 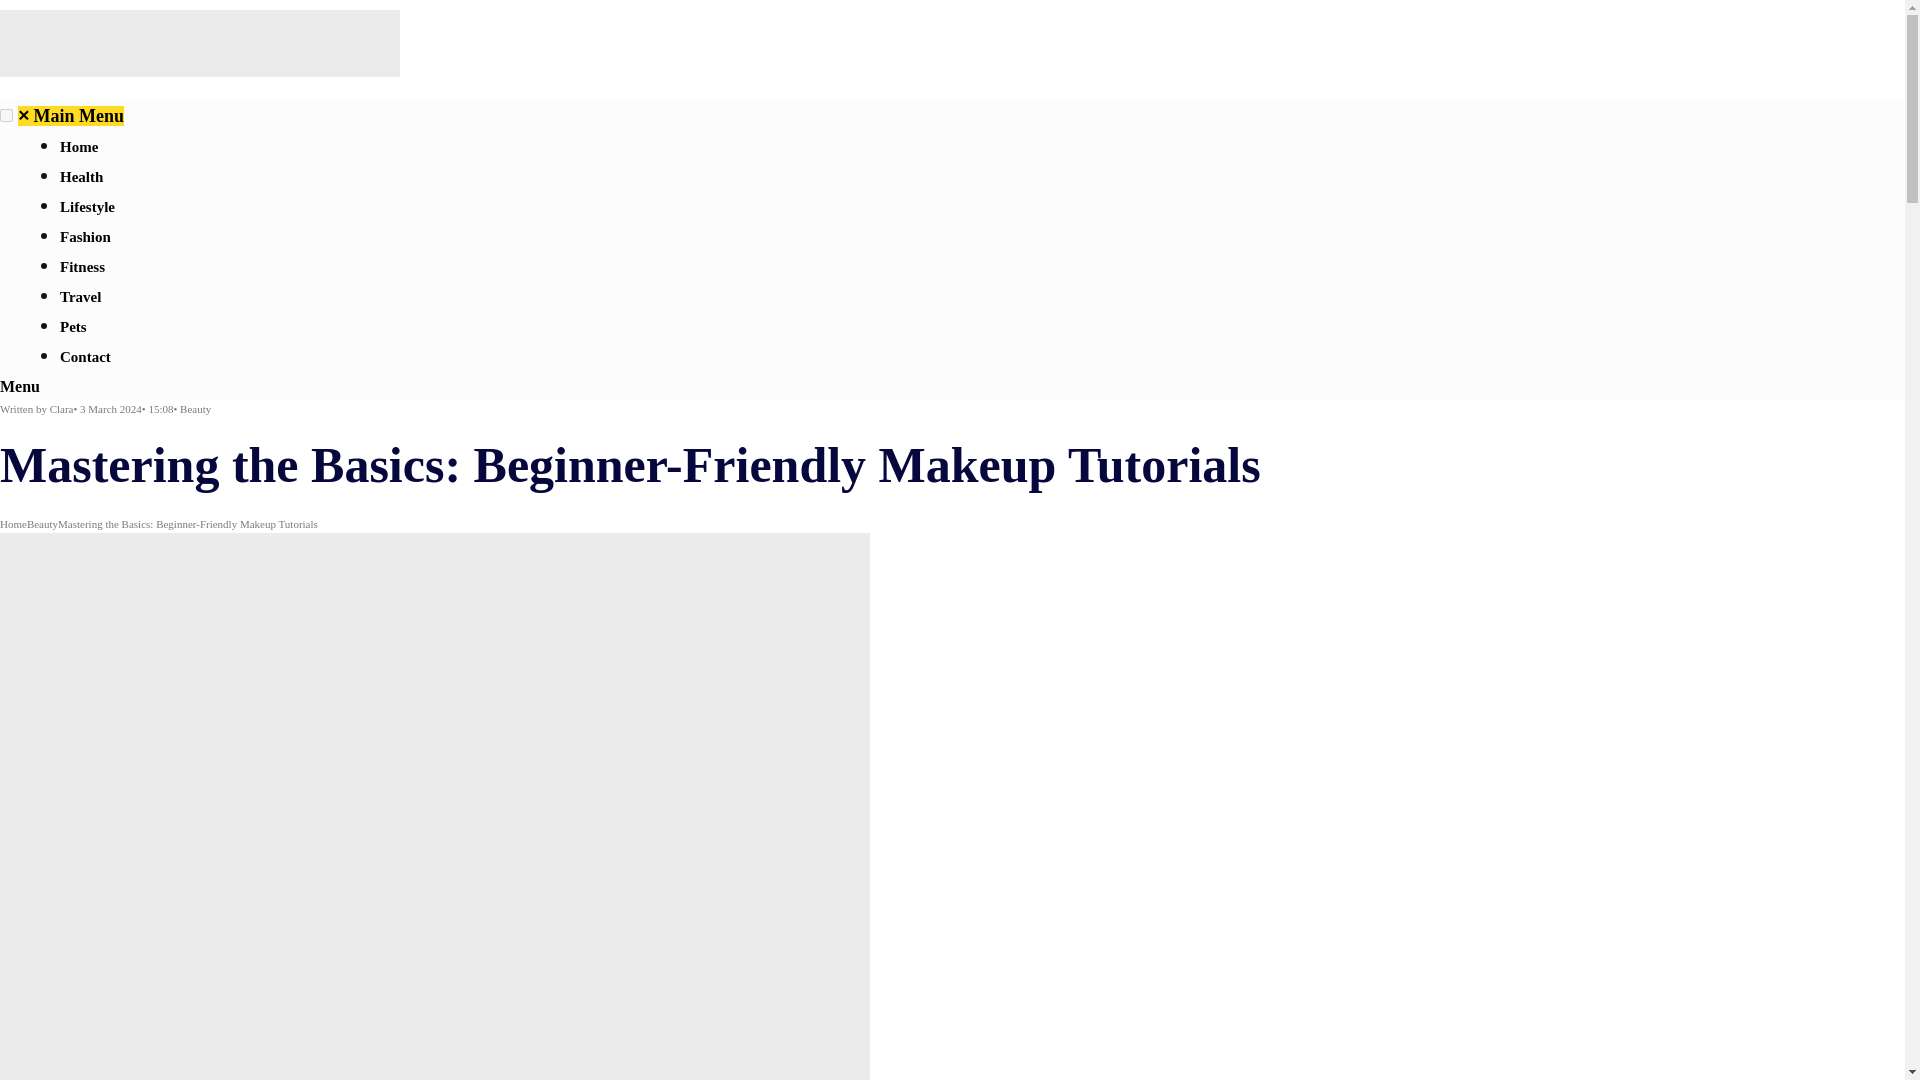 I want to click on Travel, so click(x=80, y=296).